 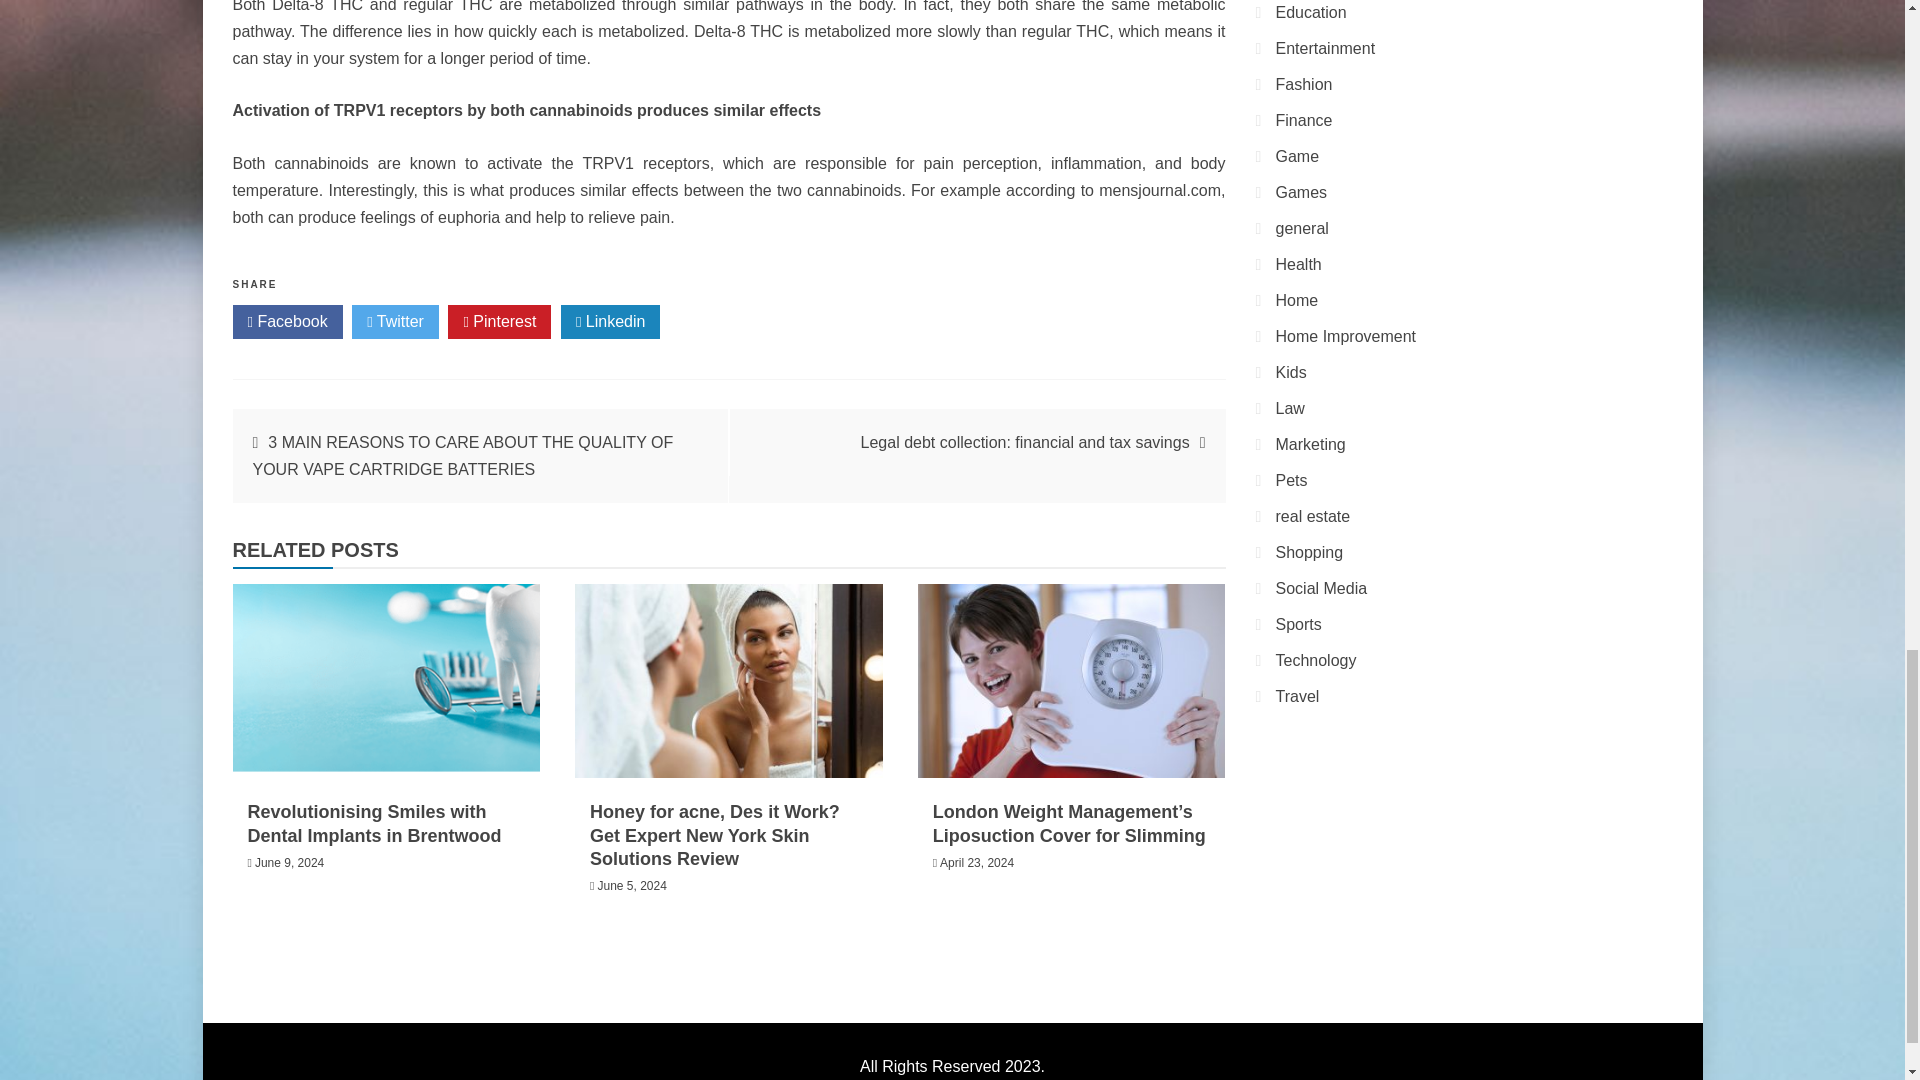 What do you see at coordinates (610, 322) in the screenshot?
I see `Linkedin` at bounding box center [610, 322].